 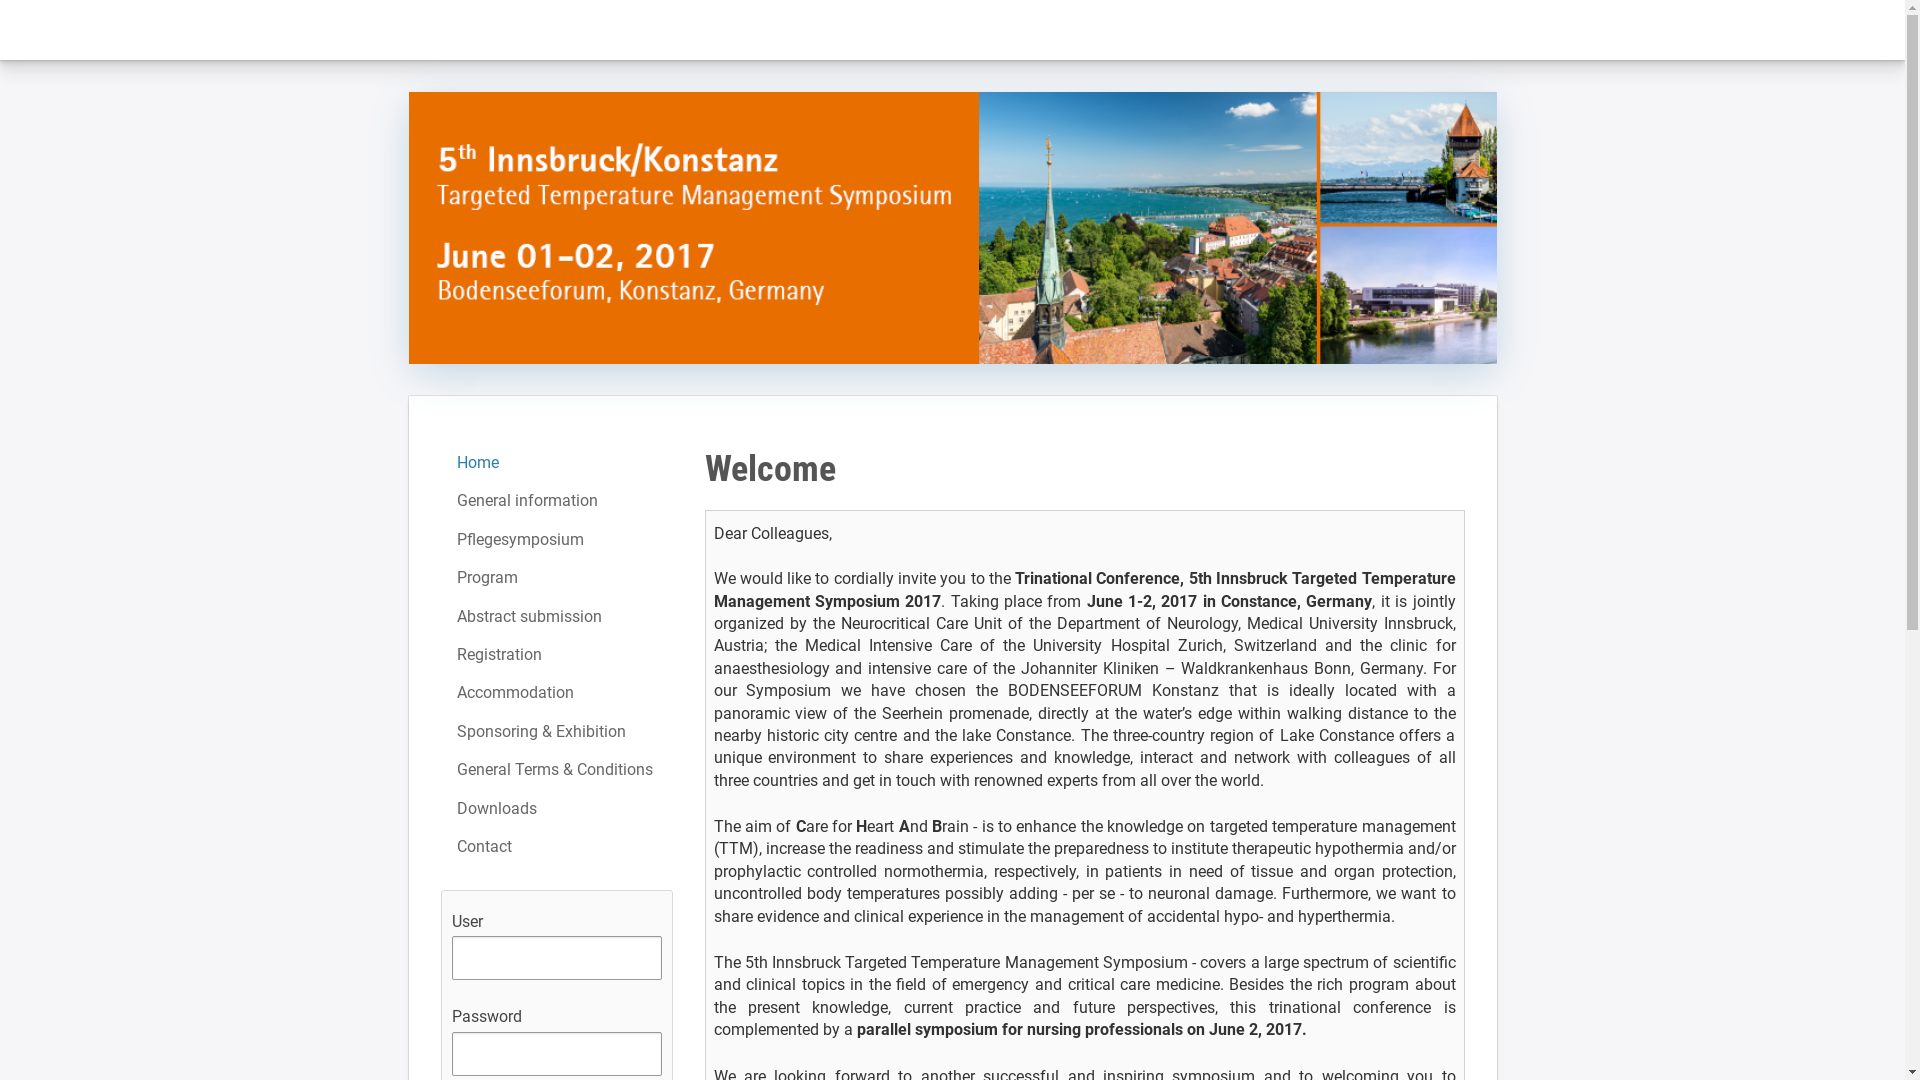 I want to click on Abstract submission, so click(x=556, y=617).